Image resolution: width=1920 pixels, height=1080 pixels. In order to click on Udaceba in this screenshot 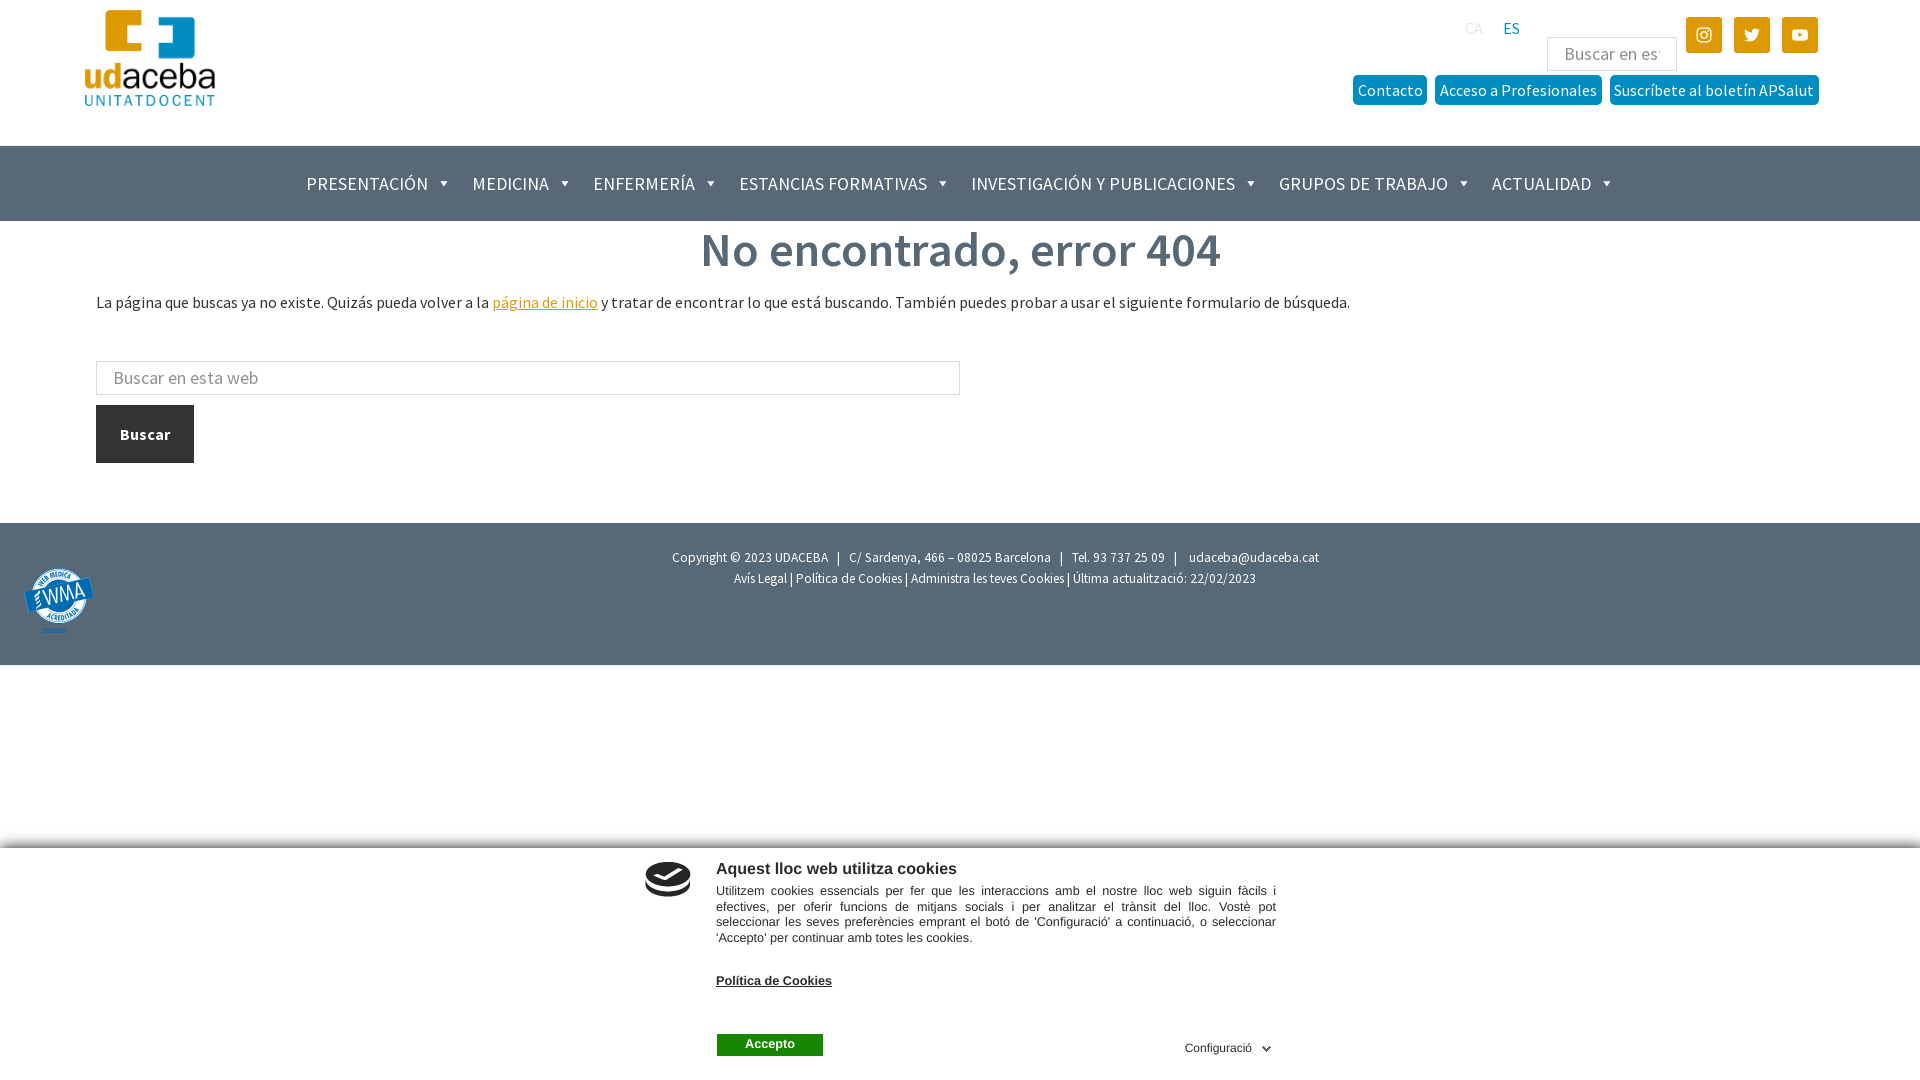, I will do `click(150, 58)`.